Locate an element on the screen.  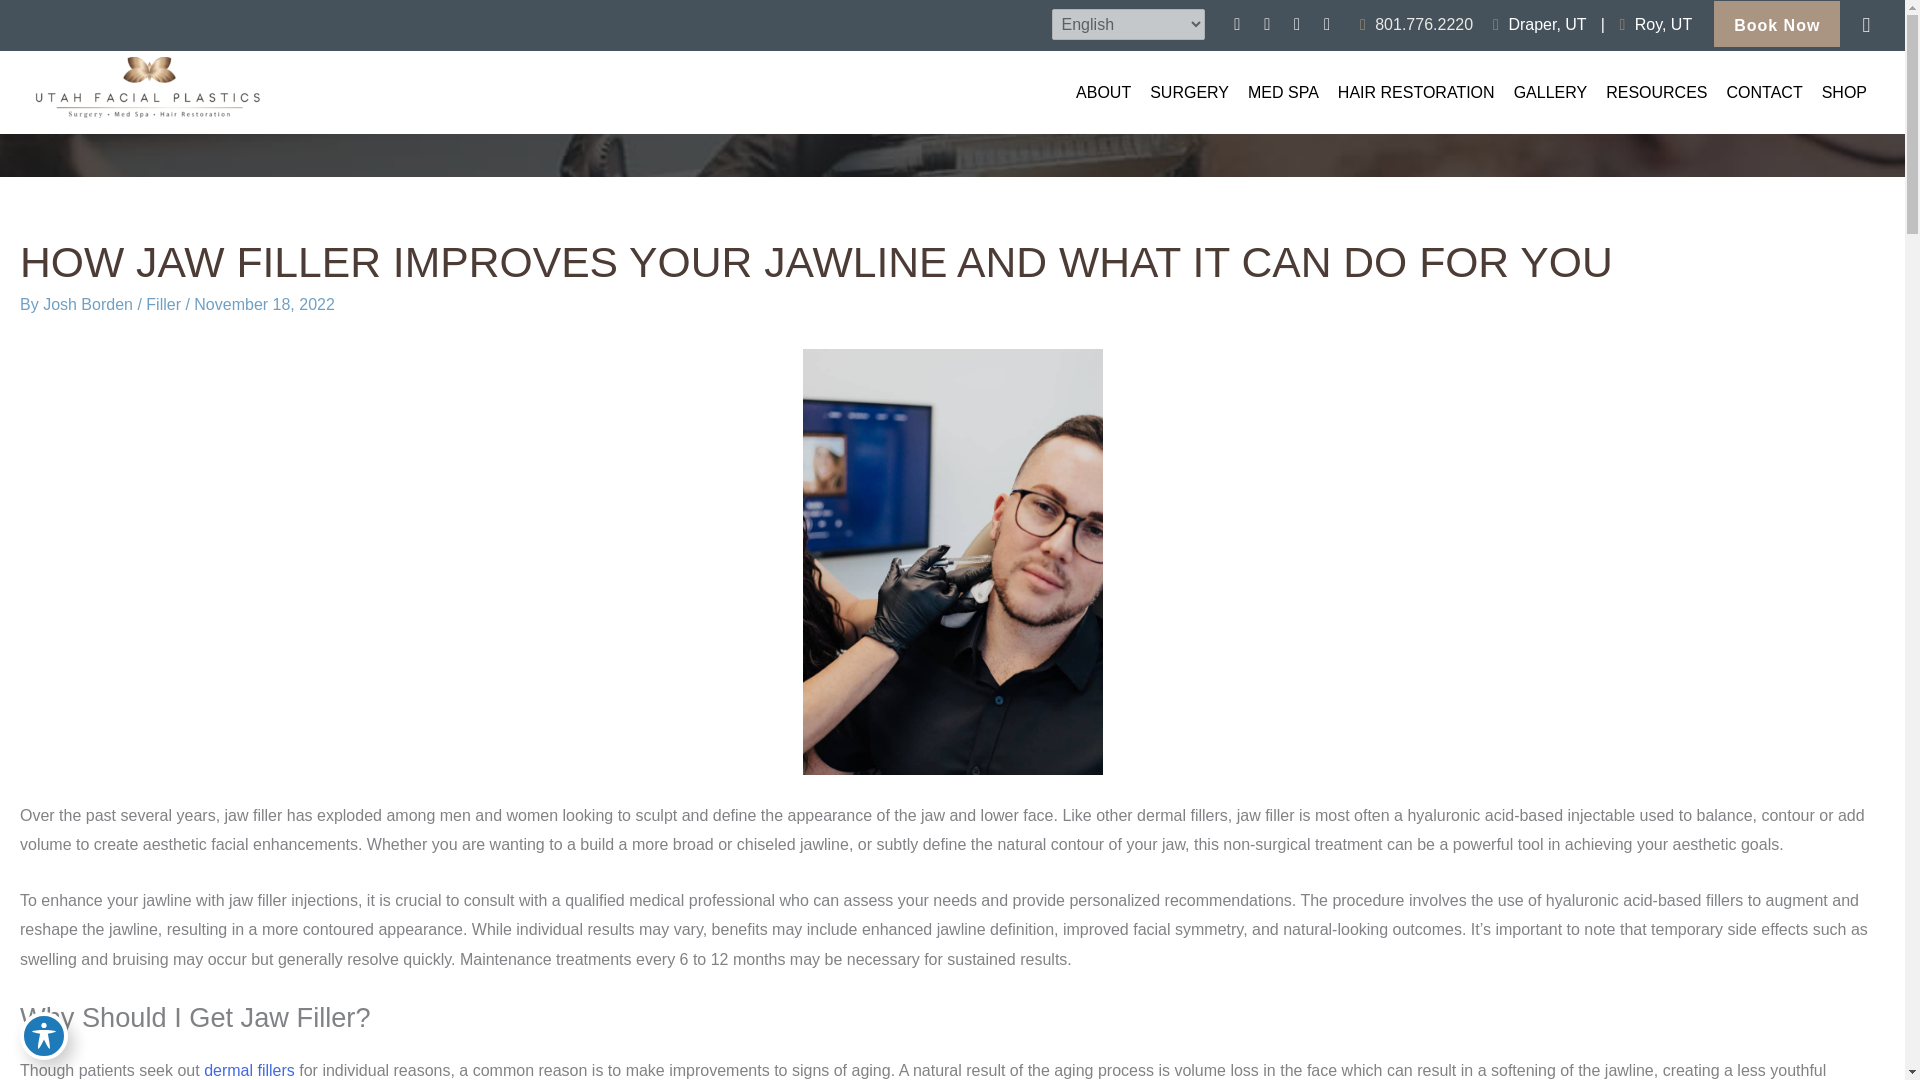
Roy, UT is located at coordinates (1654, 24).